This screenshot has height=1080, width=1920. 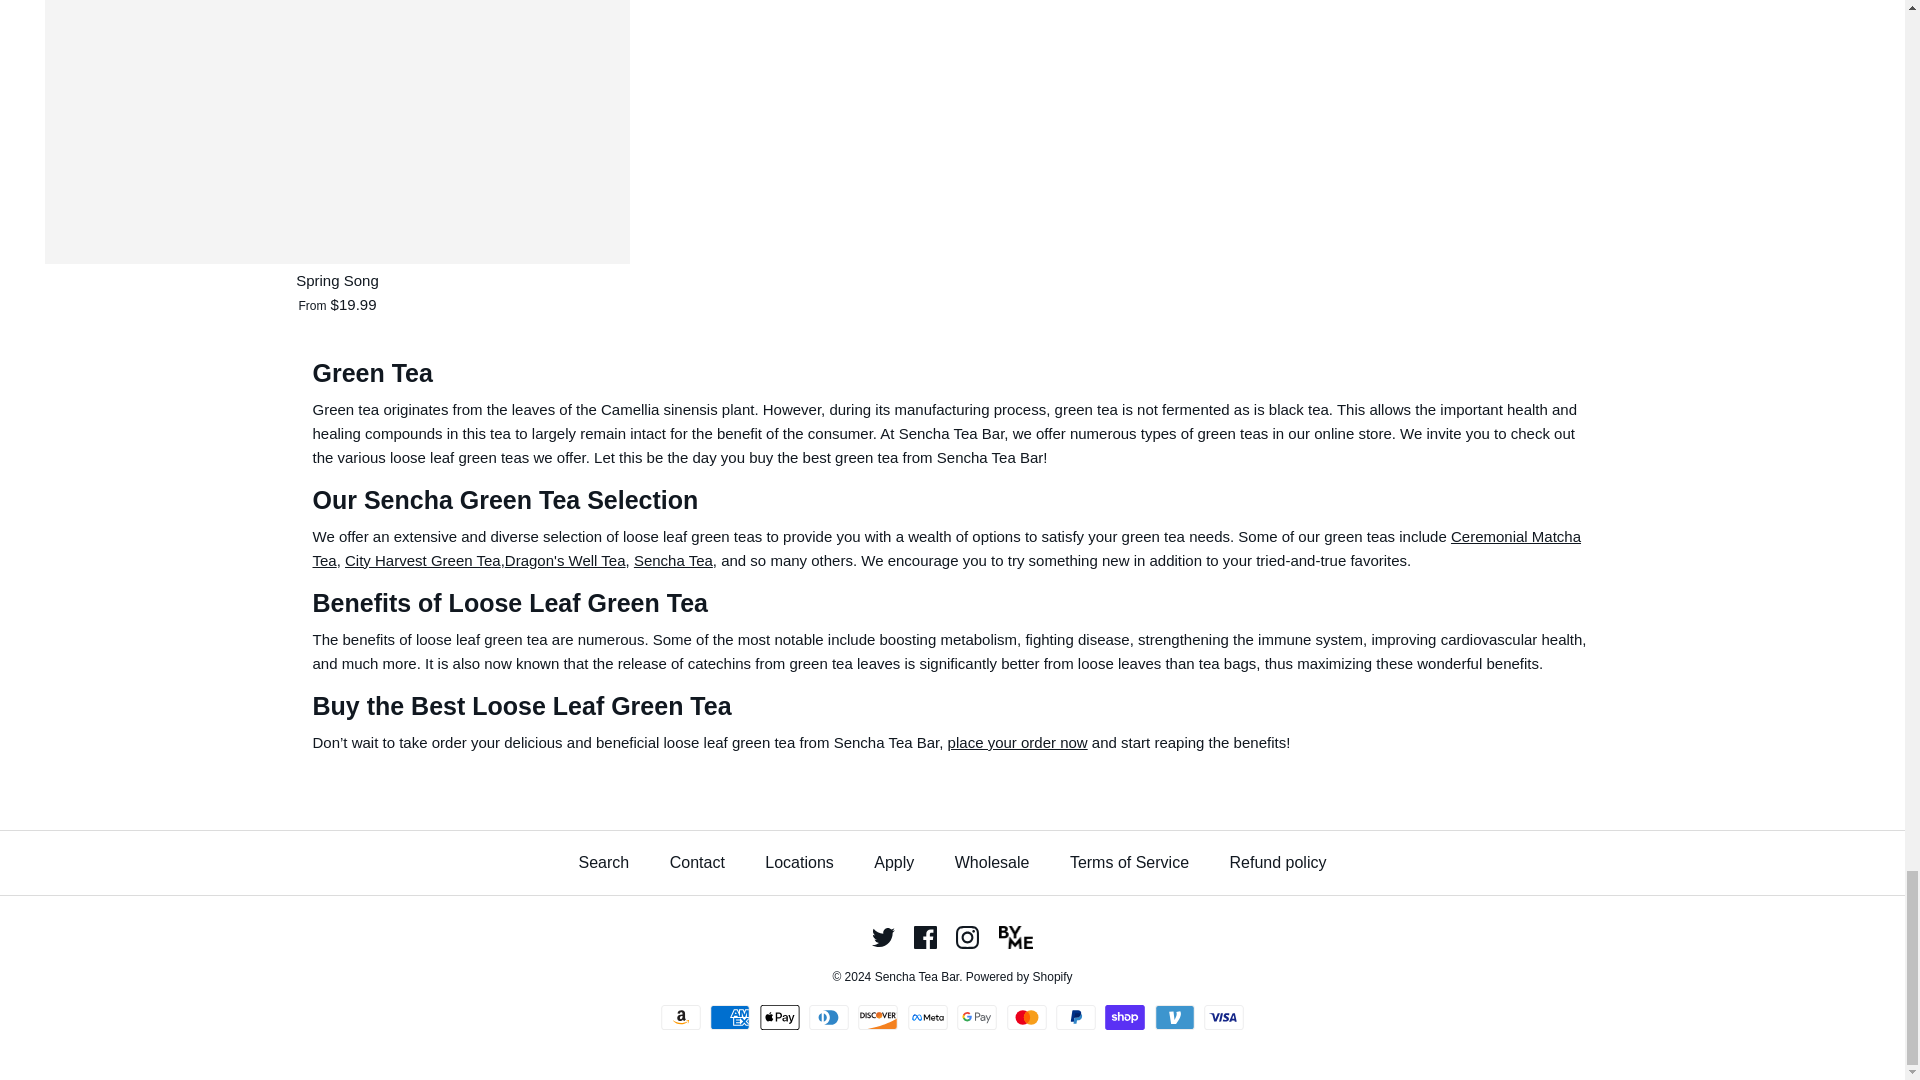 What do you see at coordinates (1224, 1018) in the screenshot?
I see `Visa` at bounding box center [1224, 1018].